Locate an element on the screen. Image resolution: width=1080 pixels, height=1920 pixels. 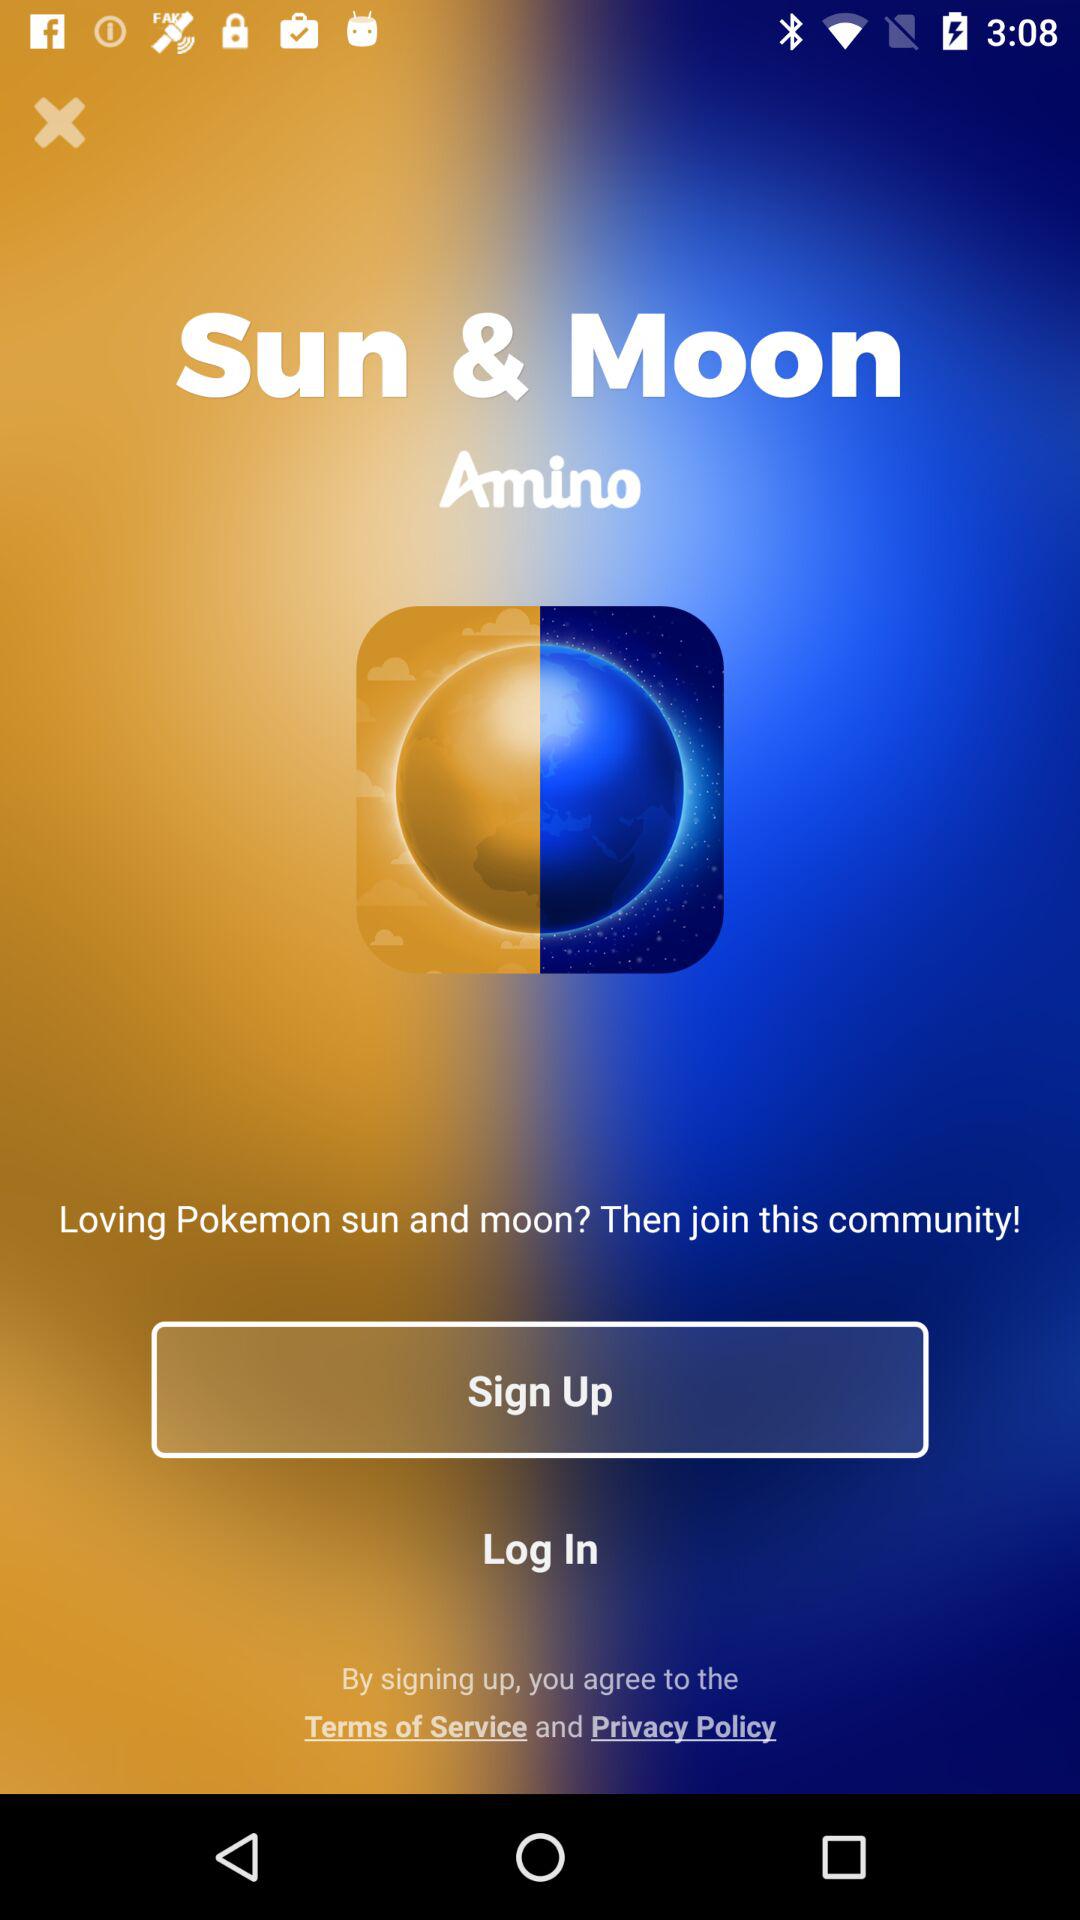
scroll until the log in item is located at coordinates (540, 1546).